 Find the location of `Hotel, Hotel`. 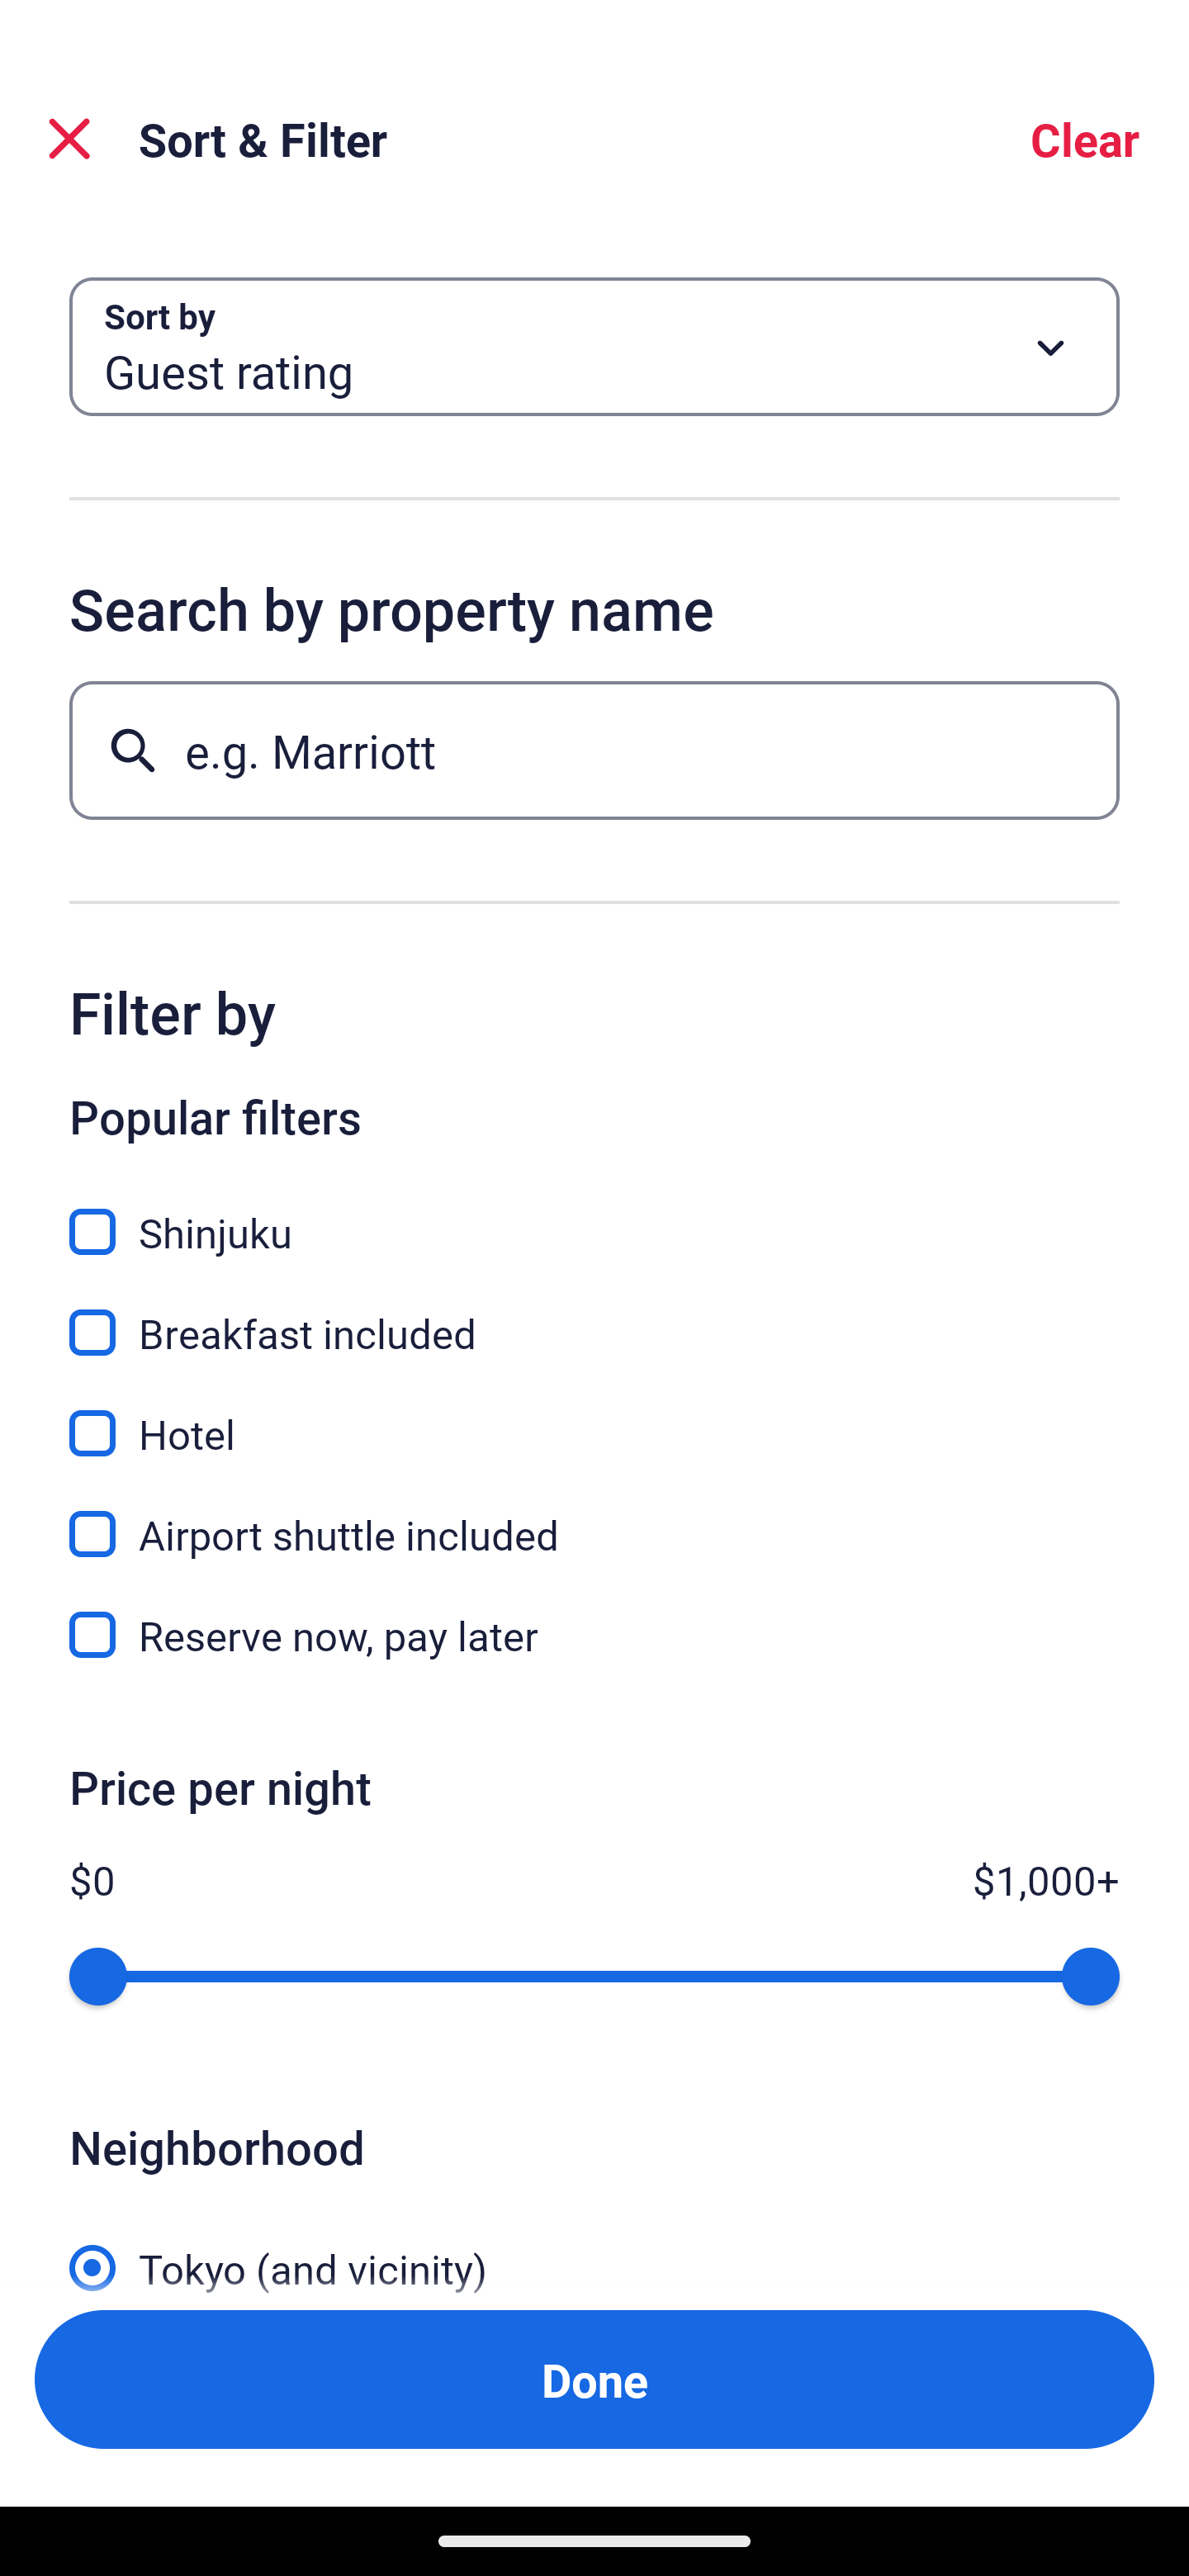

Hotel, Hotel is located at coordinates (594, 1415).